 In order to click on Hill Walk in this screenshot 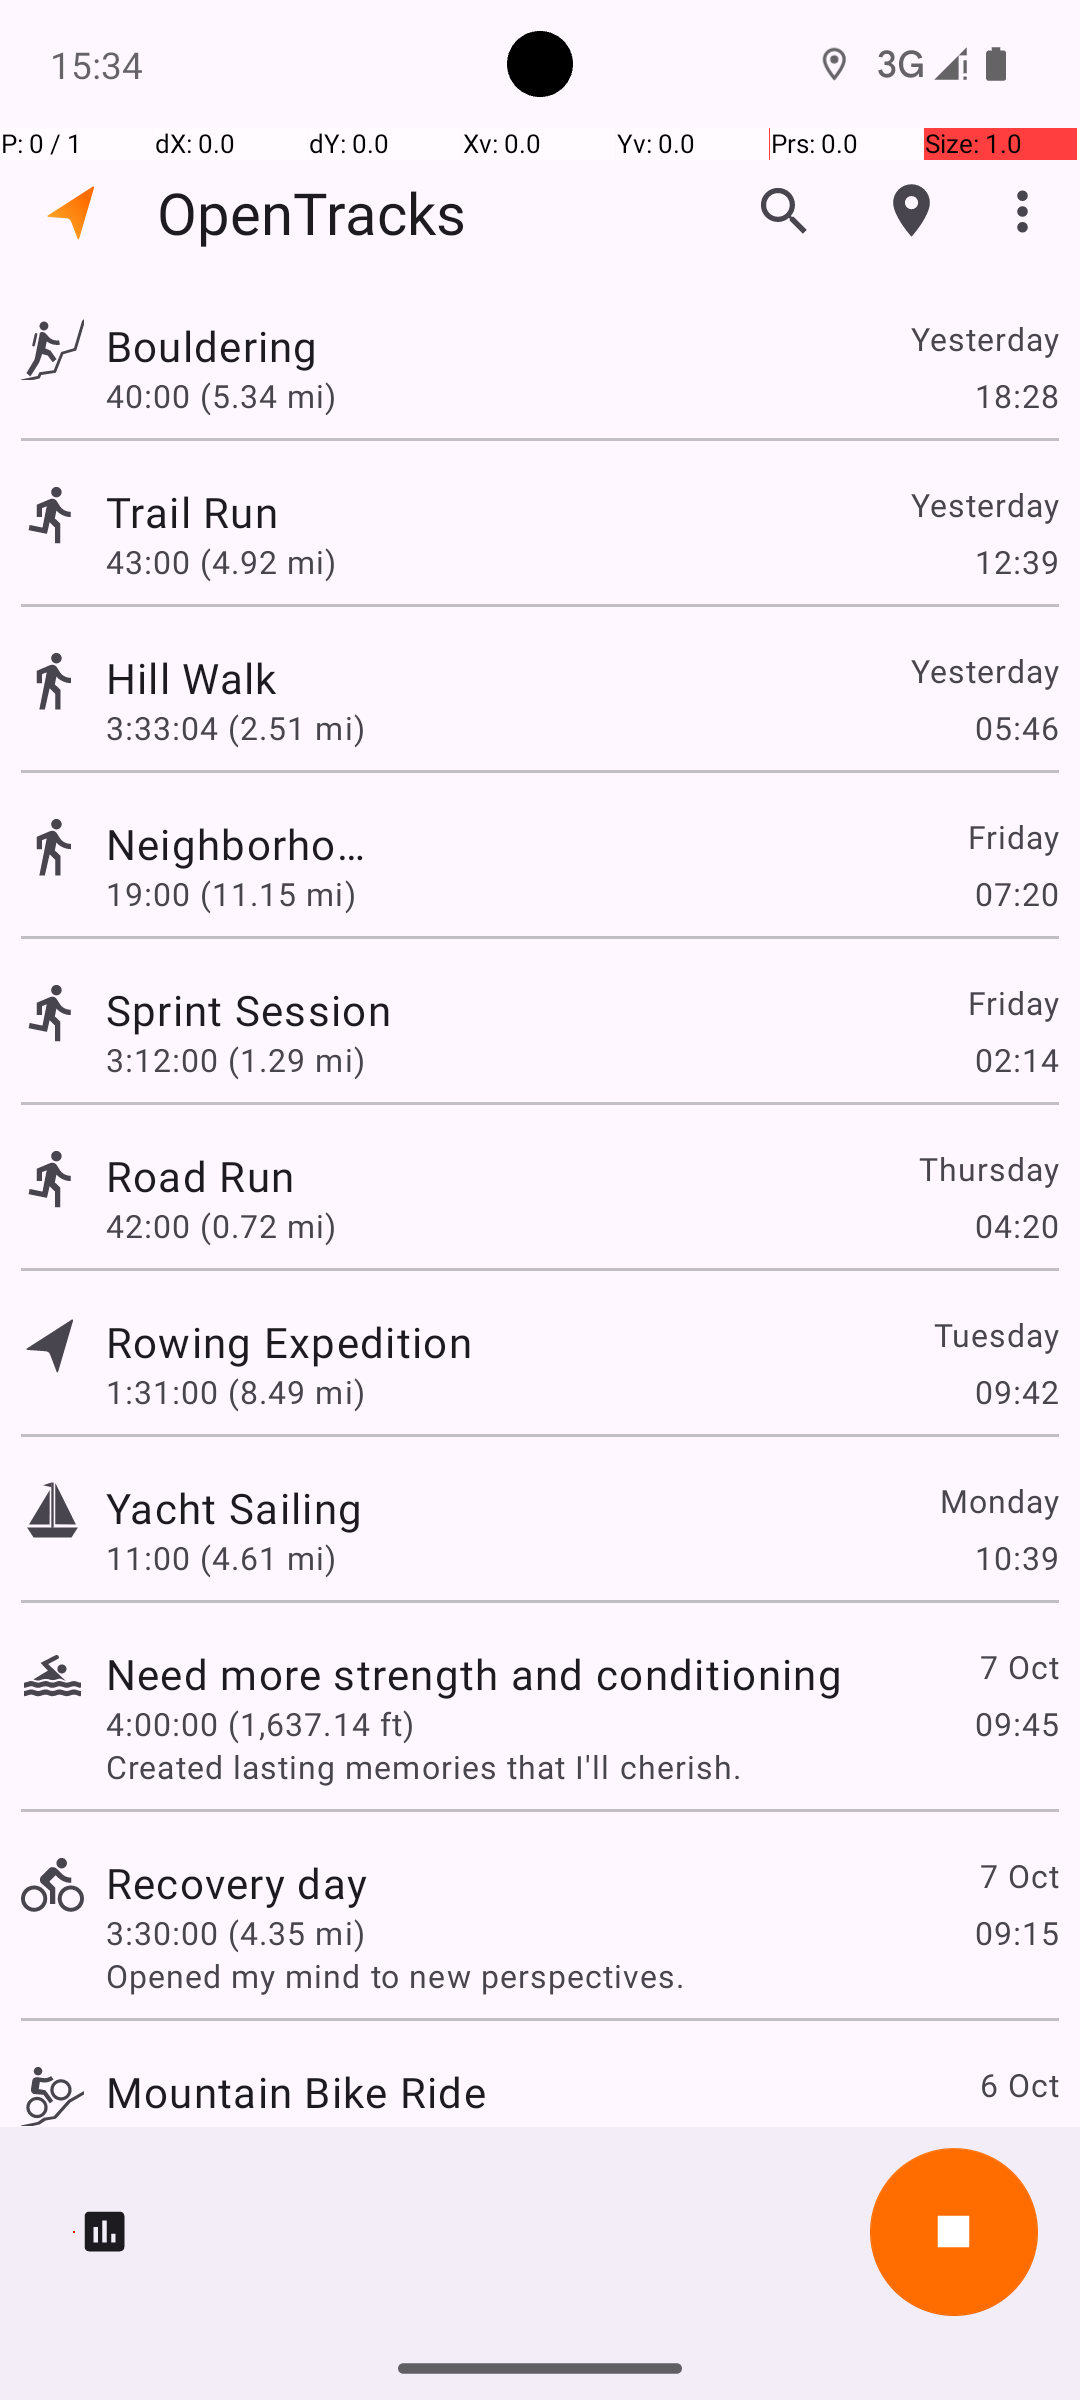, I will do `click(474, 678)`.